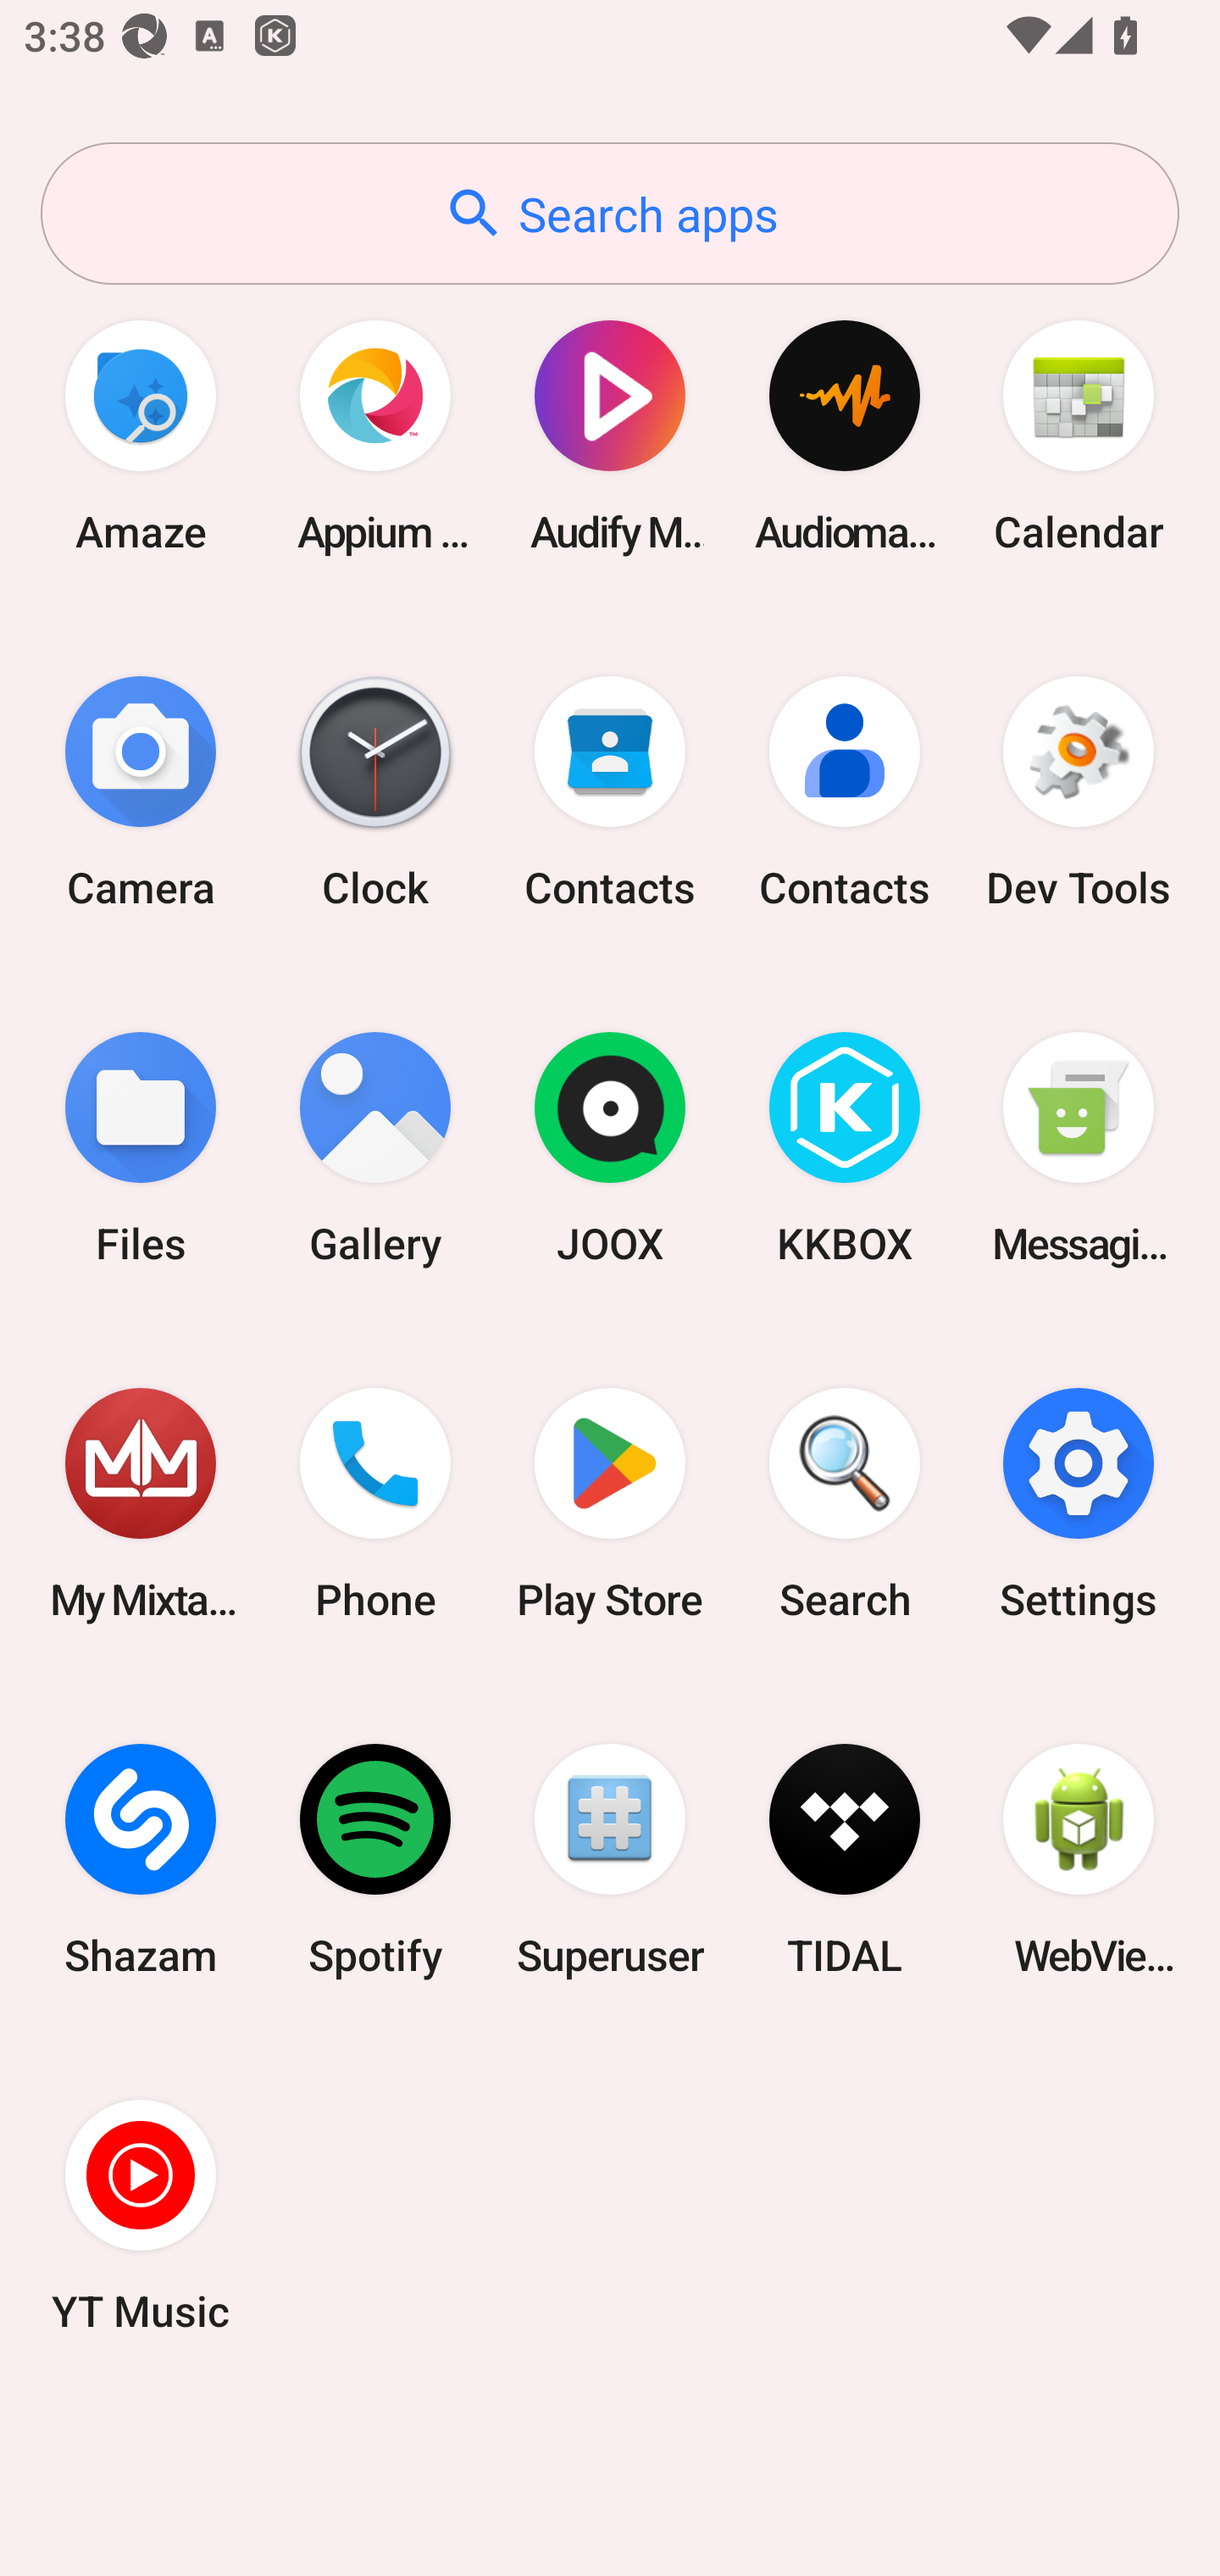 The width and height of the screenshot is (1220, 2576). I want to click on Audify Music Player, so click(610, 436).